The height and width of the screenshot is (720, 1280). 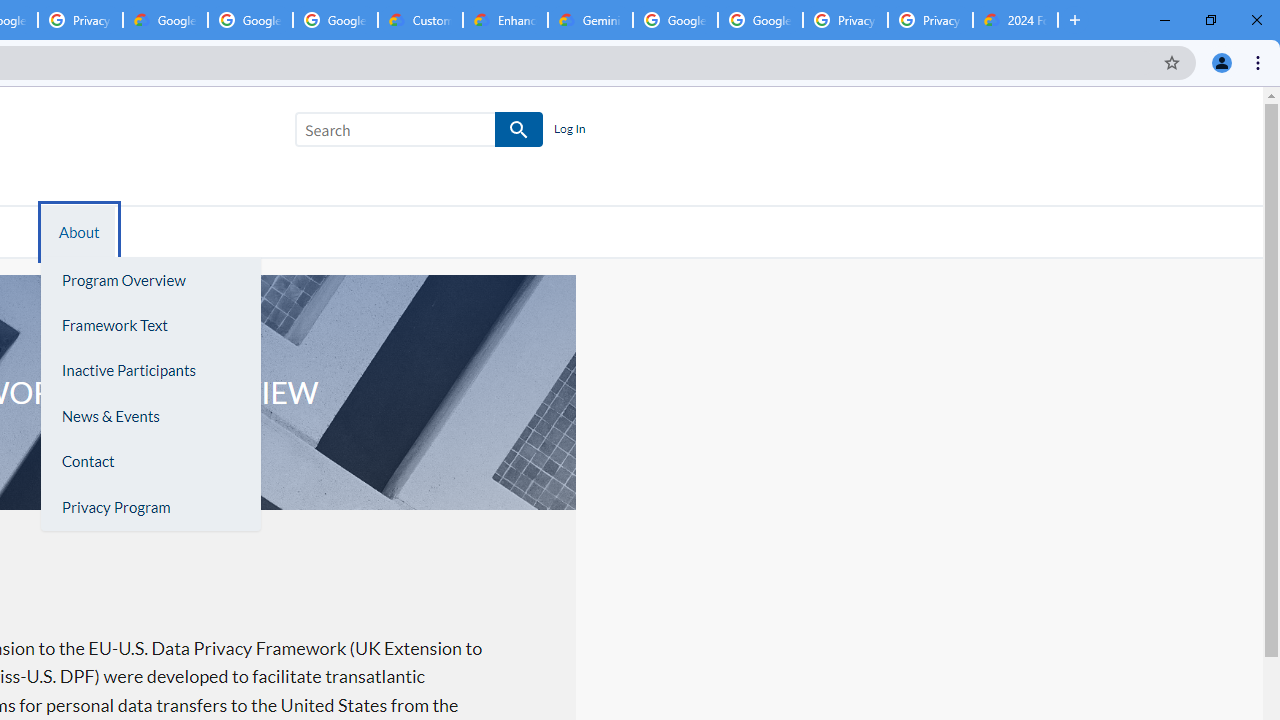 What do you see at coordinates (420, 20) in the screenshot?
I see `Customer Care | Google Cloud` at bounding box center [420, 20].